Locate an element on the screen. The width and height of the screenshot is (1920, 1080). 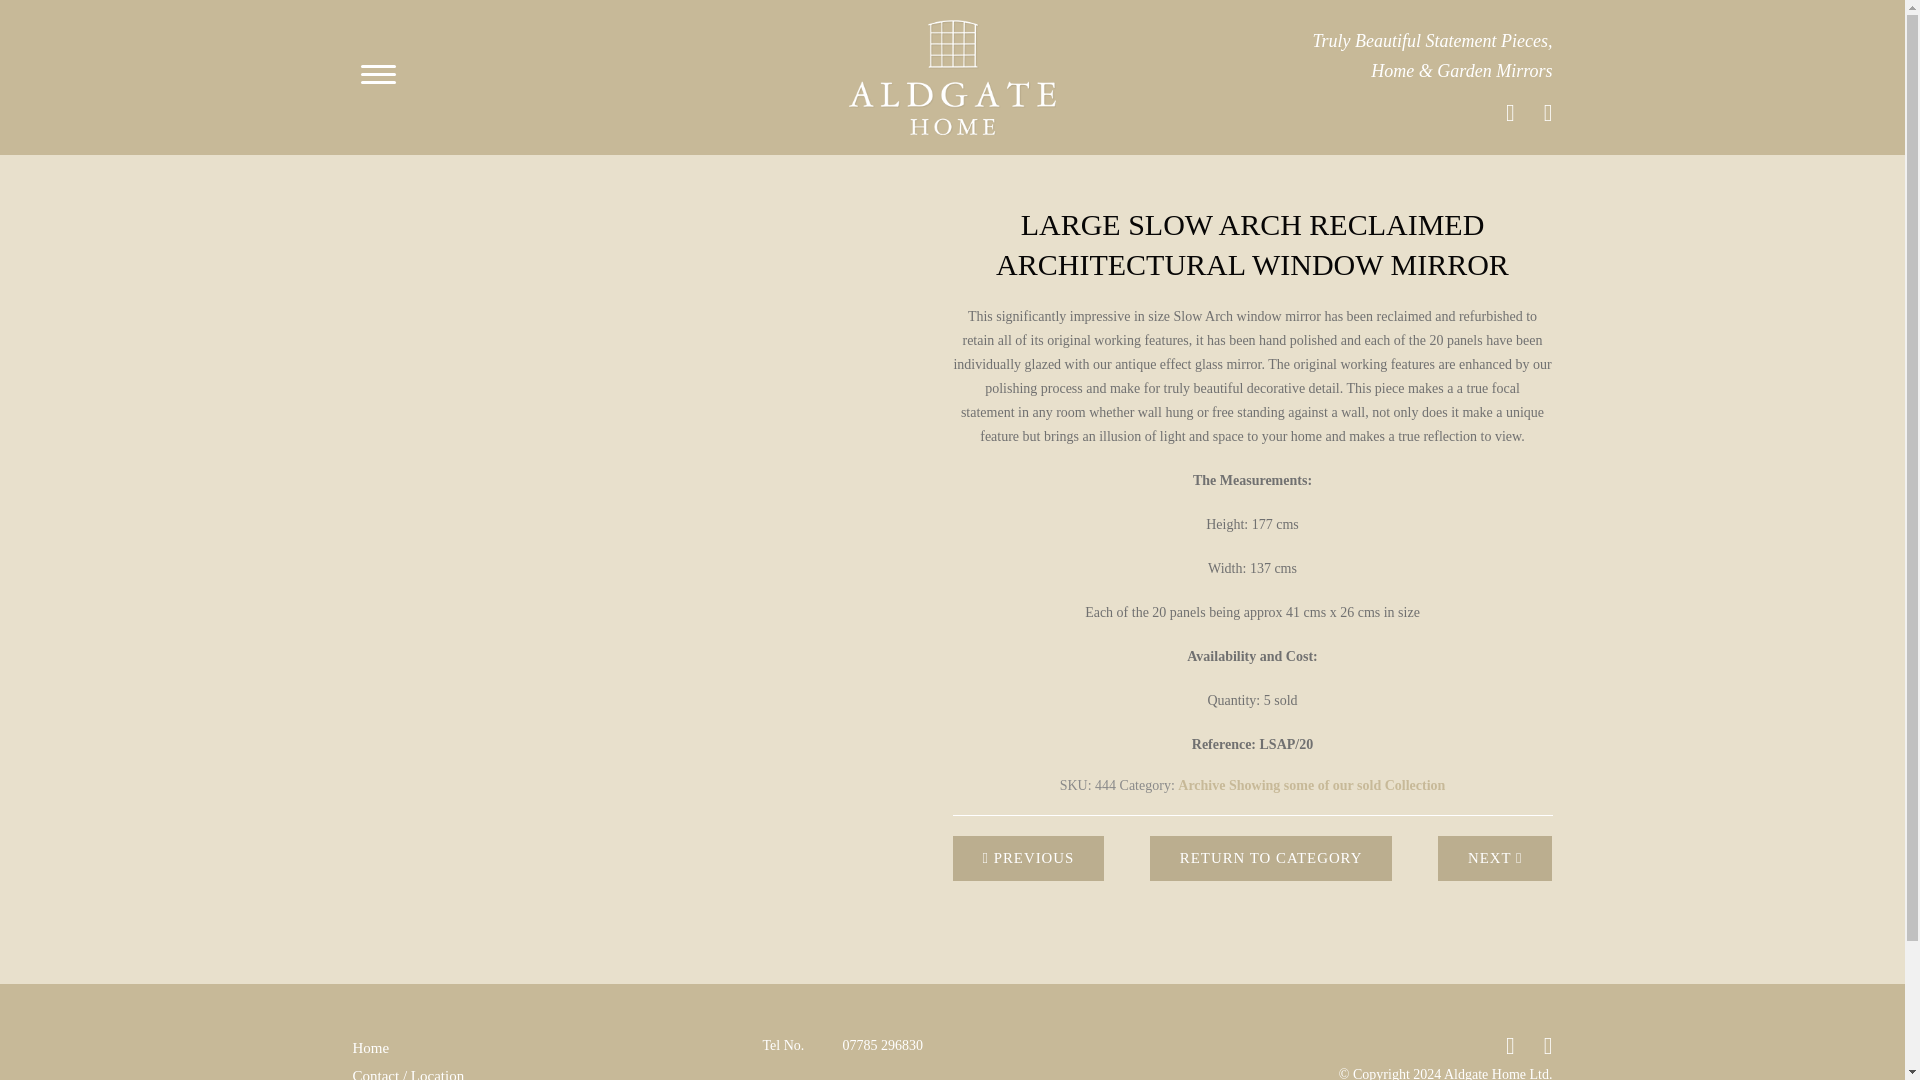
07785 296830 is located at coordinates (882, 1046).